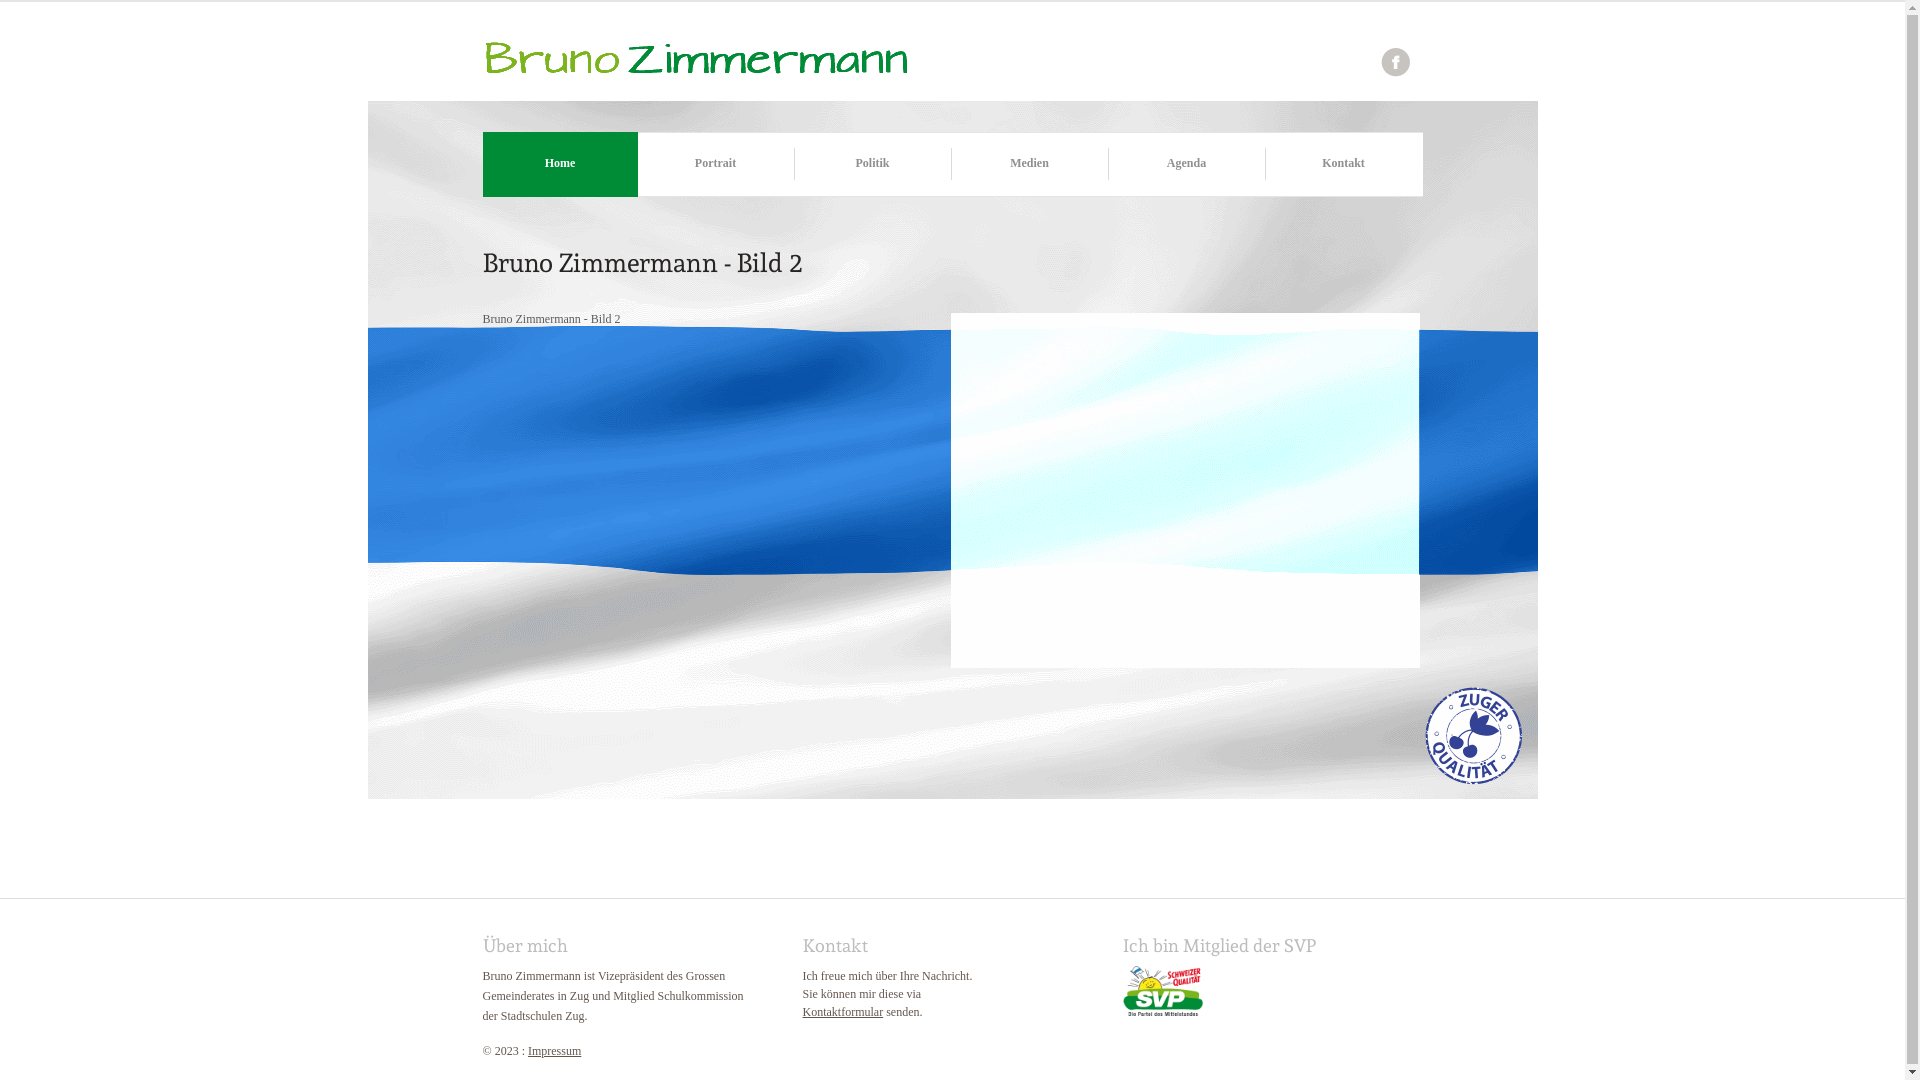 The height and width of the screenshot is (1080, 1920). I want to click on Agenda, so click(1187, 164).